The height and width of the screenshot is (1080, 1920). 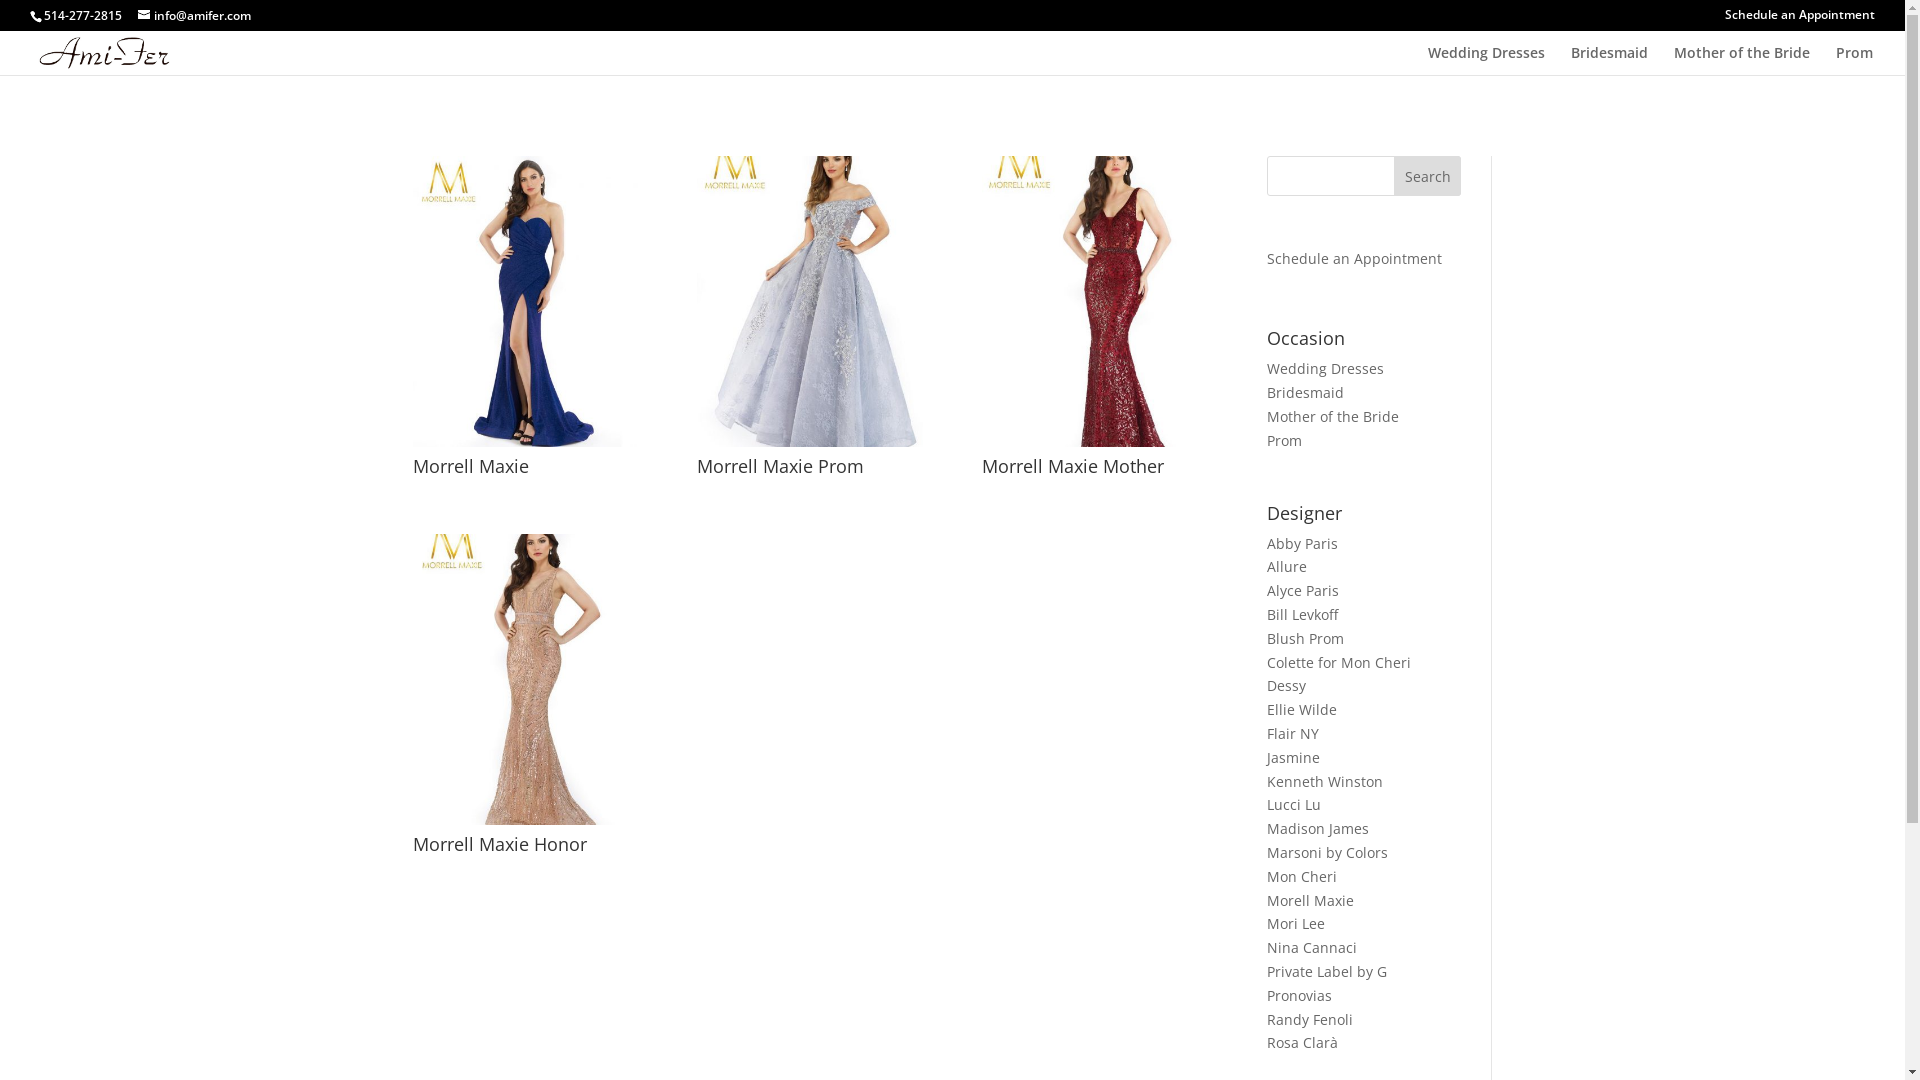 What do you see at coordinates (1742, 60) in the screenshot?
I see `Mother of the Bride` at bounding box center [1742, 60].